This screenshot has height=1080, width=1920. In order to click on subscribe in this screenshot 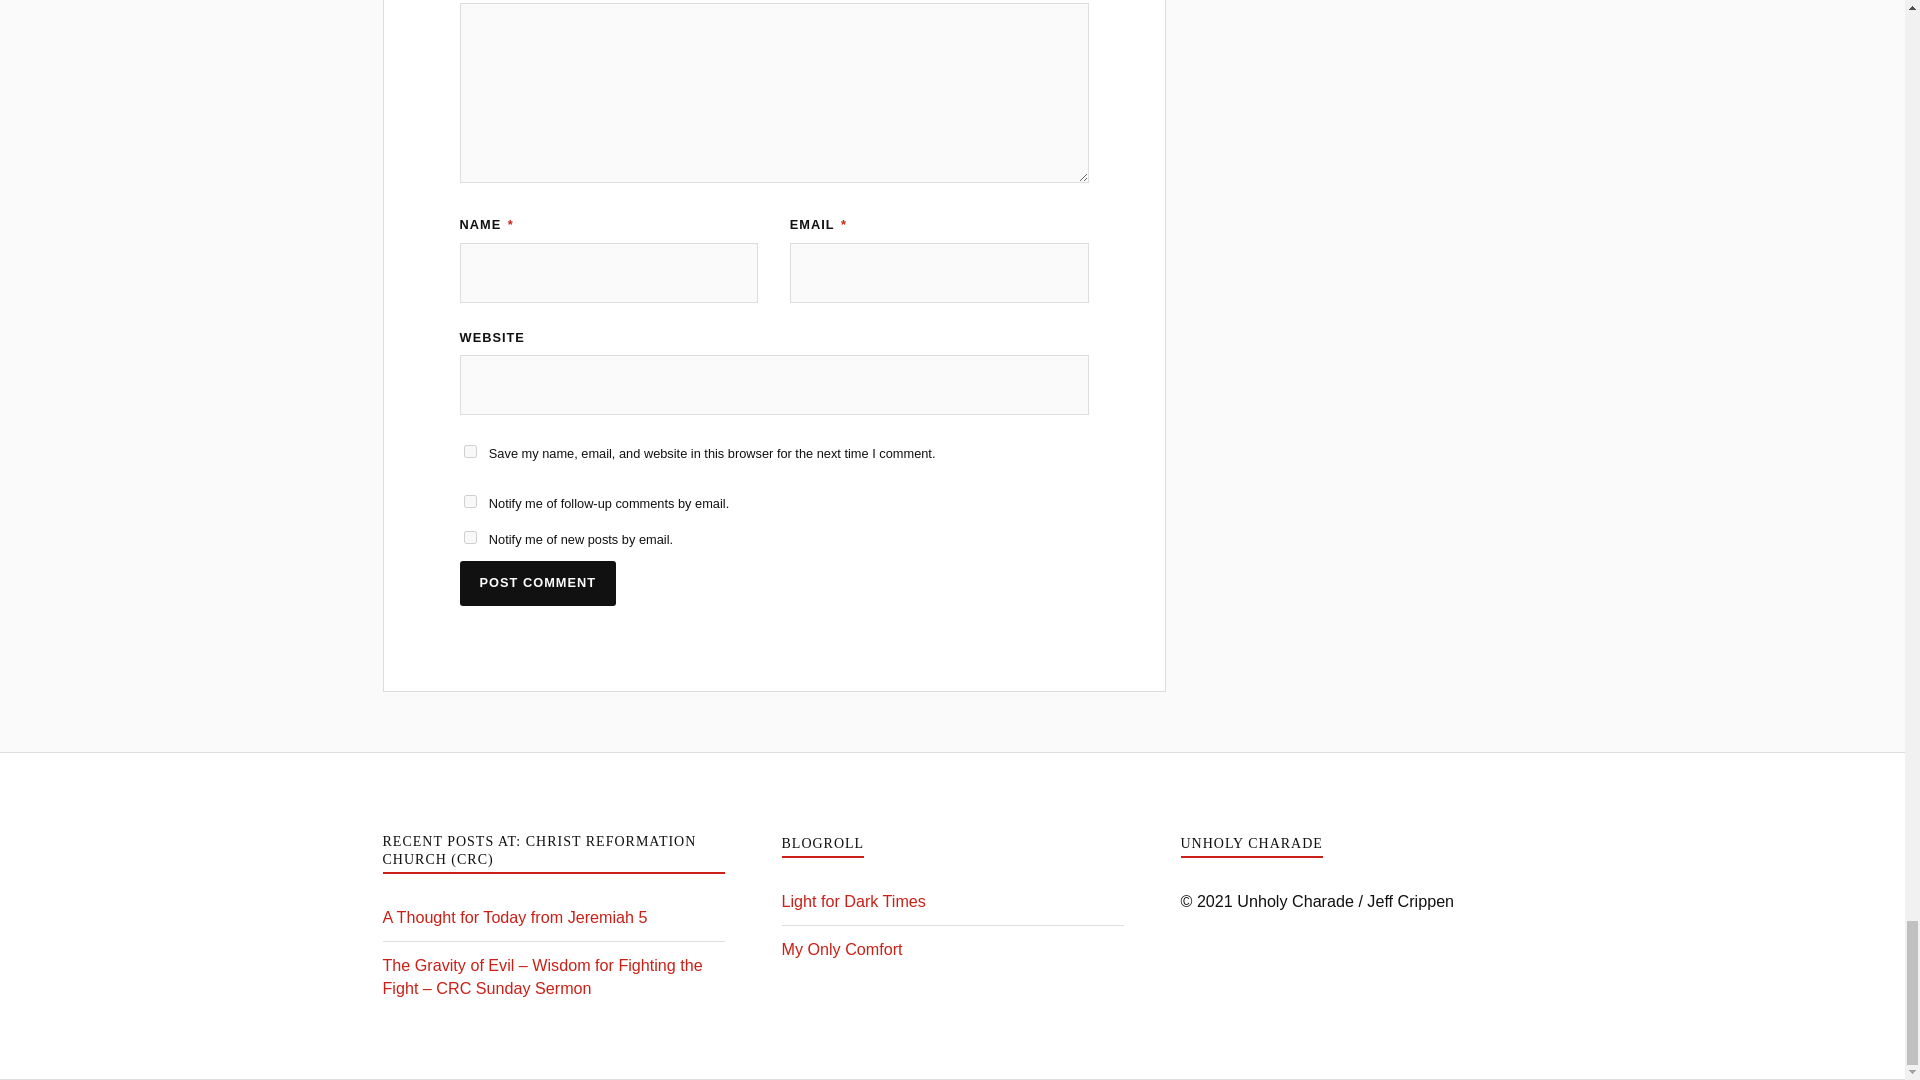, I will do `click(470, 538)`.